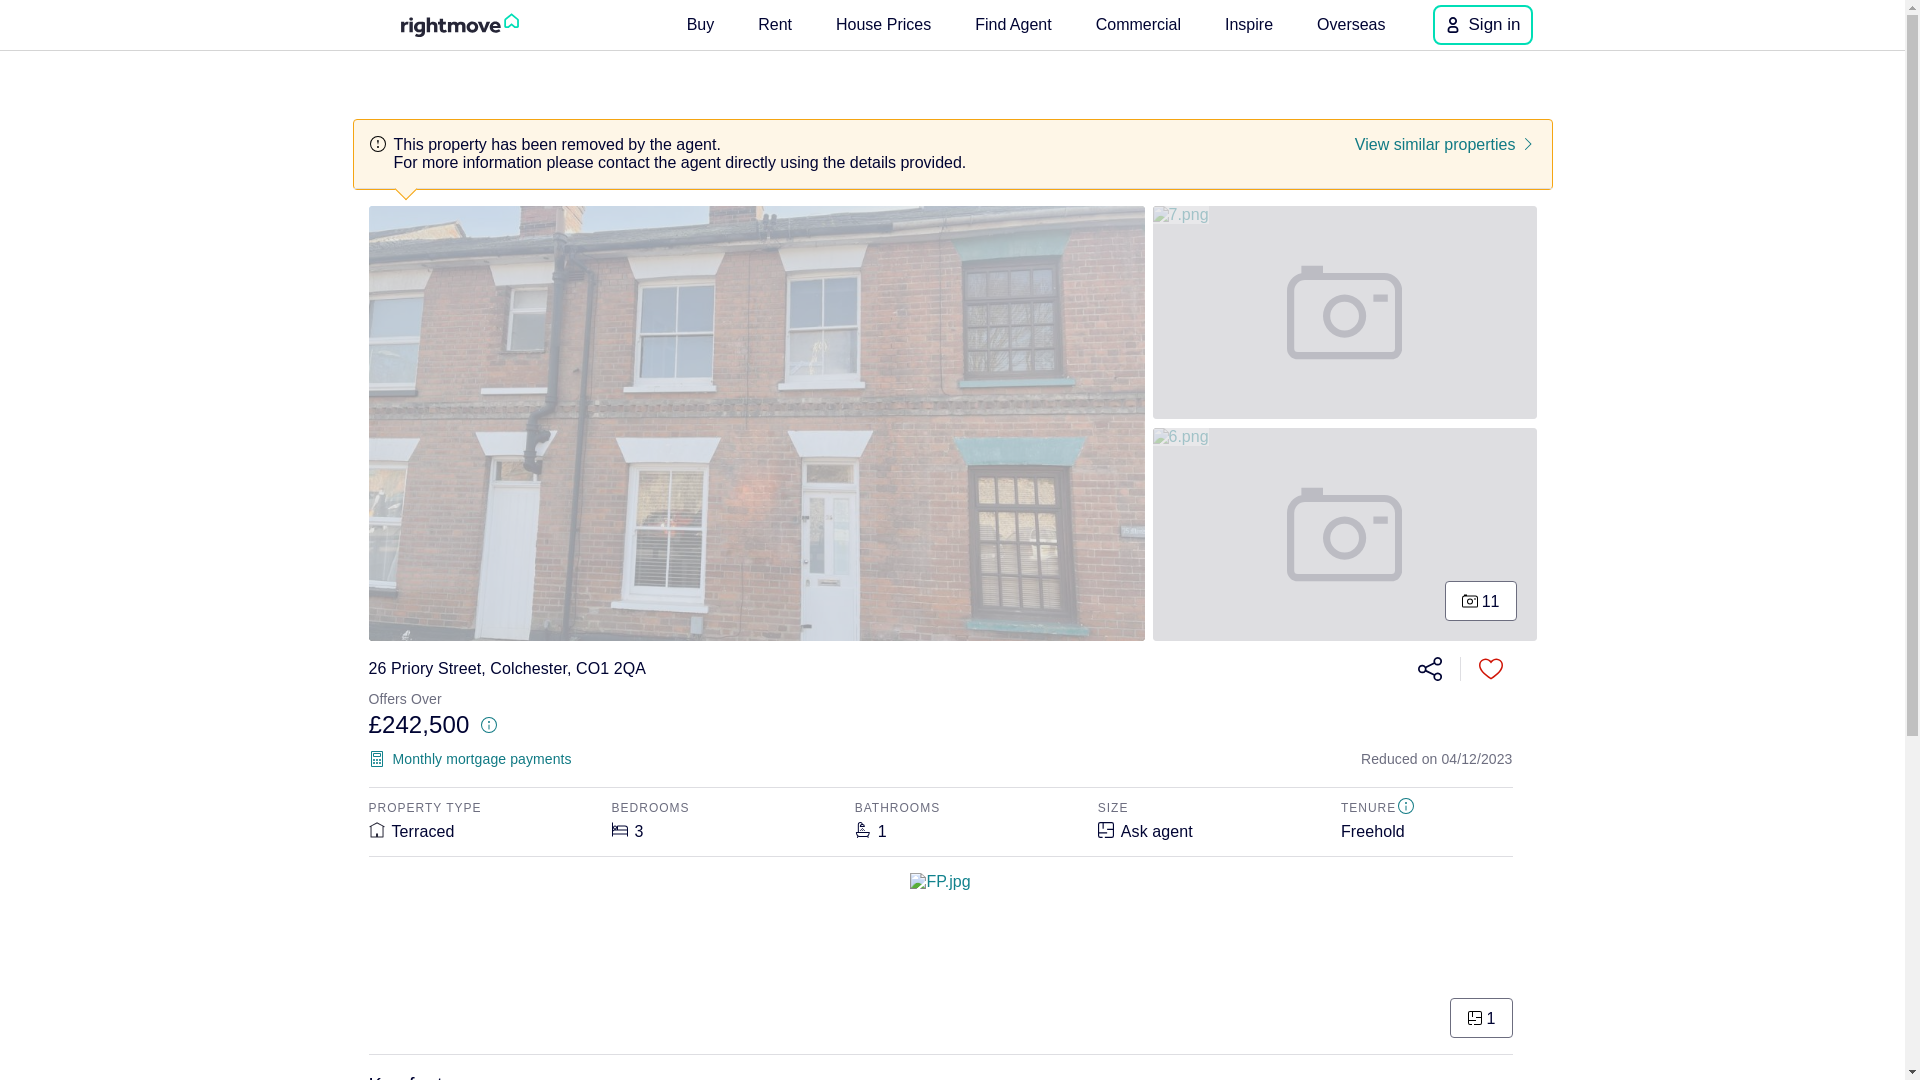 The image size is (1920, 1080). Describe the element at coordinates (1345, 534) in the screenshot. I see `6.png` at that location.